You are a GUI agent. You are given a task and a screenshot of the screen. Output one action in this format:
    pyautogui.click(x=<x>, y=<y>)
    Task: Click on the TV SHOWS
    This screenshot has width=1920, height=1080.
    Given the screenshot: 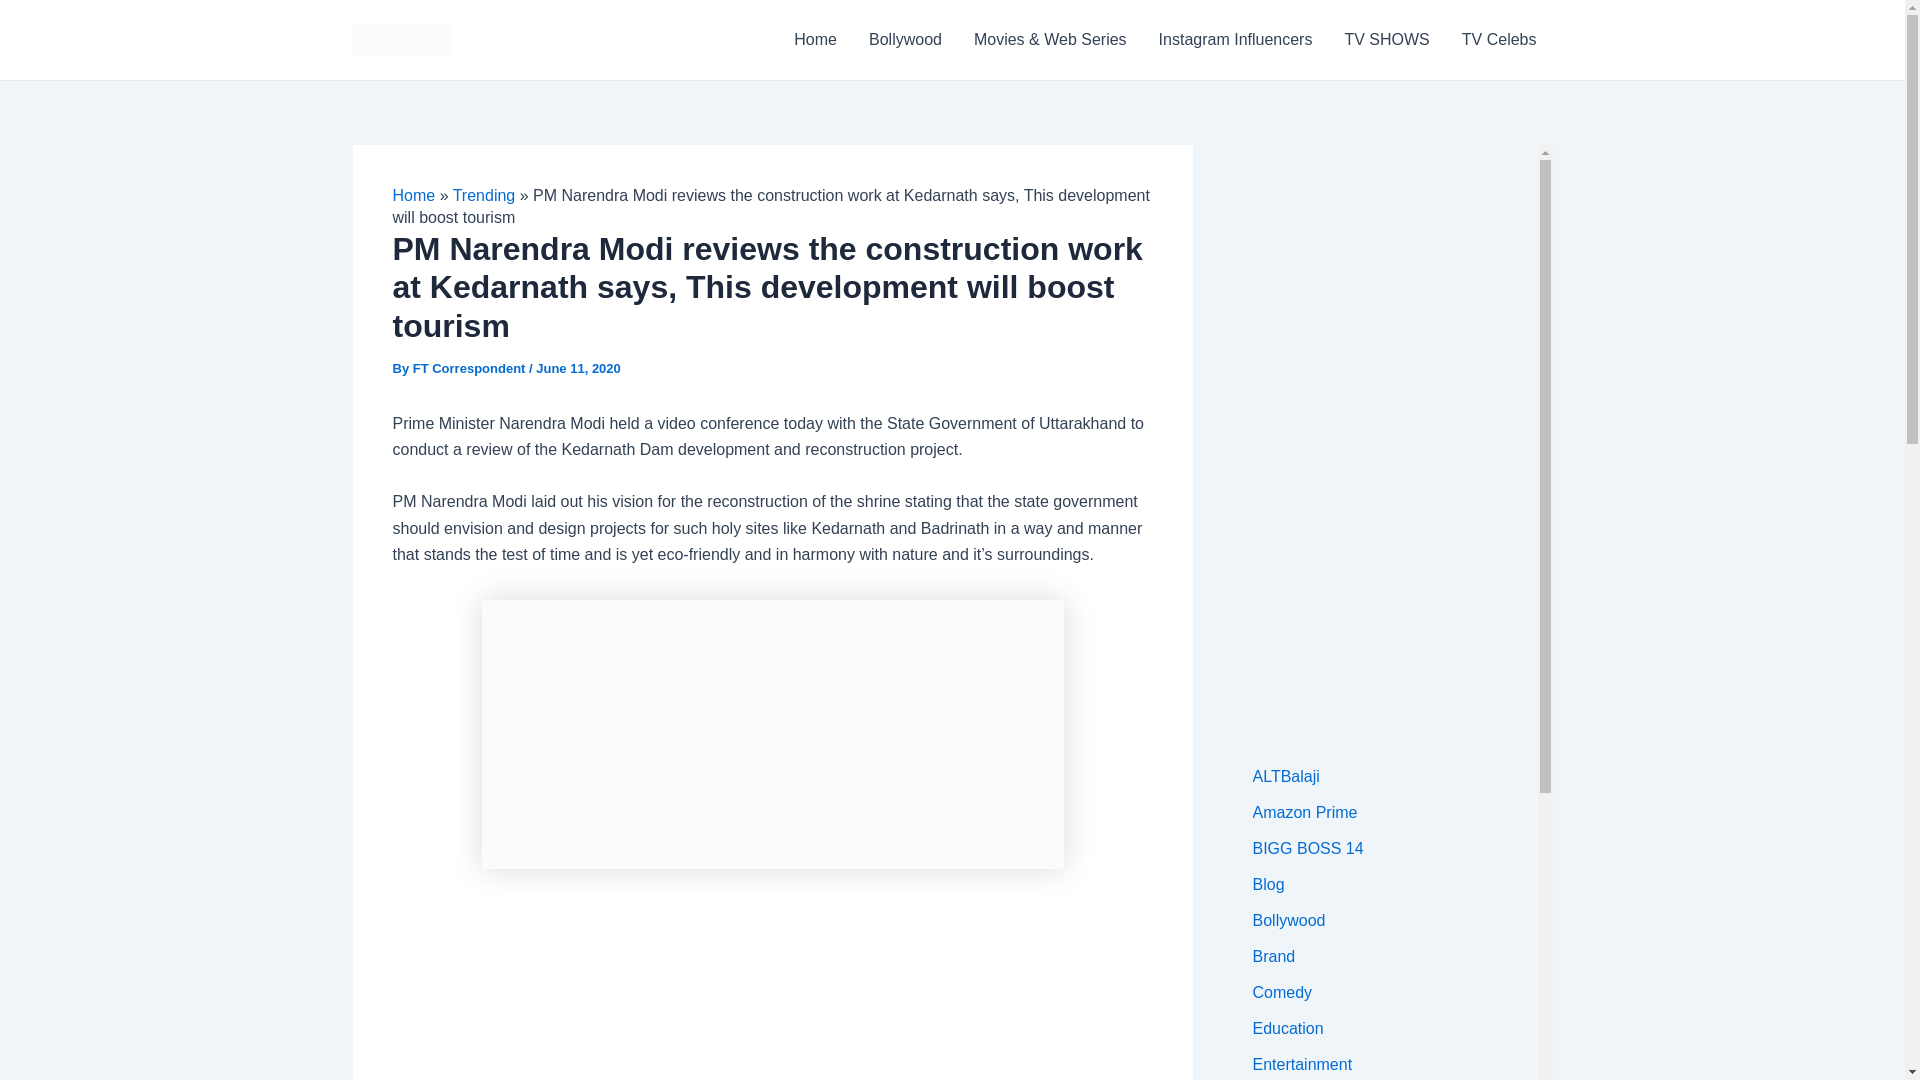 What is the action you would take?
    pyautogui.click(x=1386, y=40)
    